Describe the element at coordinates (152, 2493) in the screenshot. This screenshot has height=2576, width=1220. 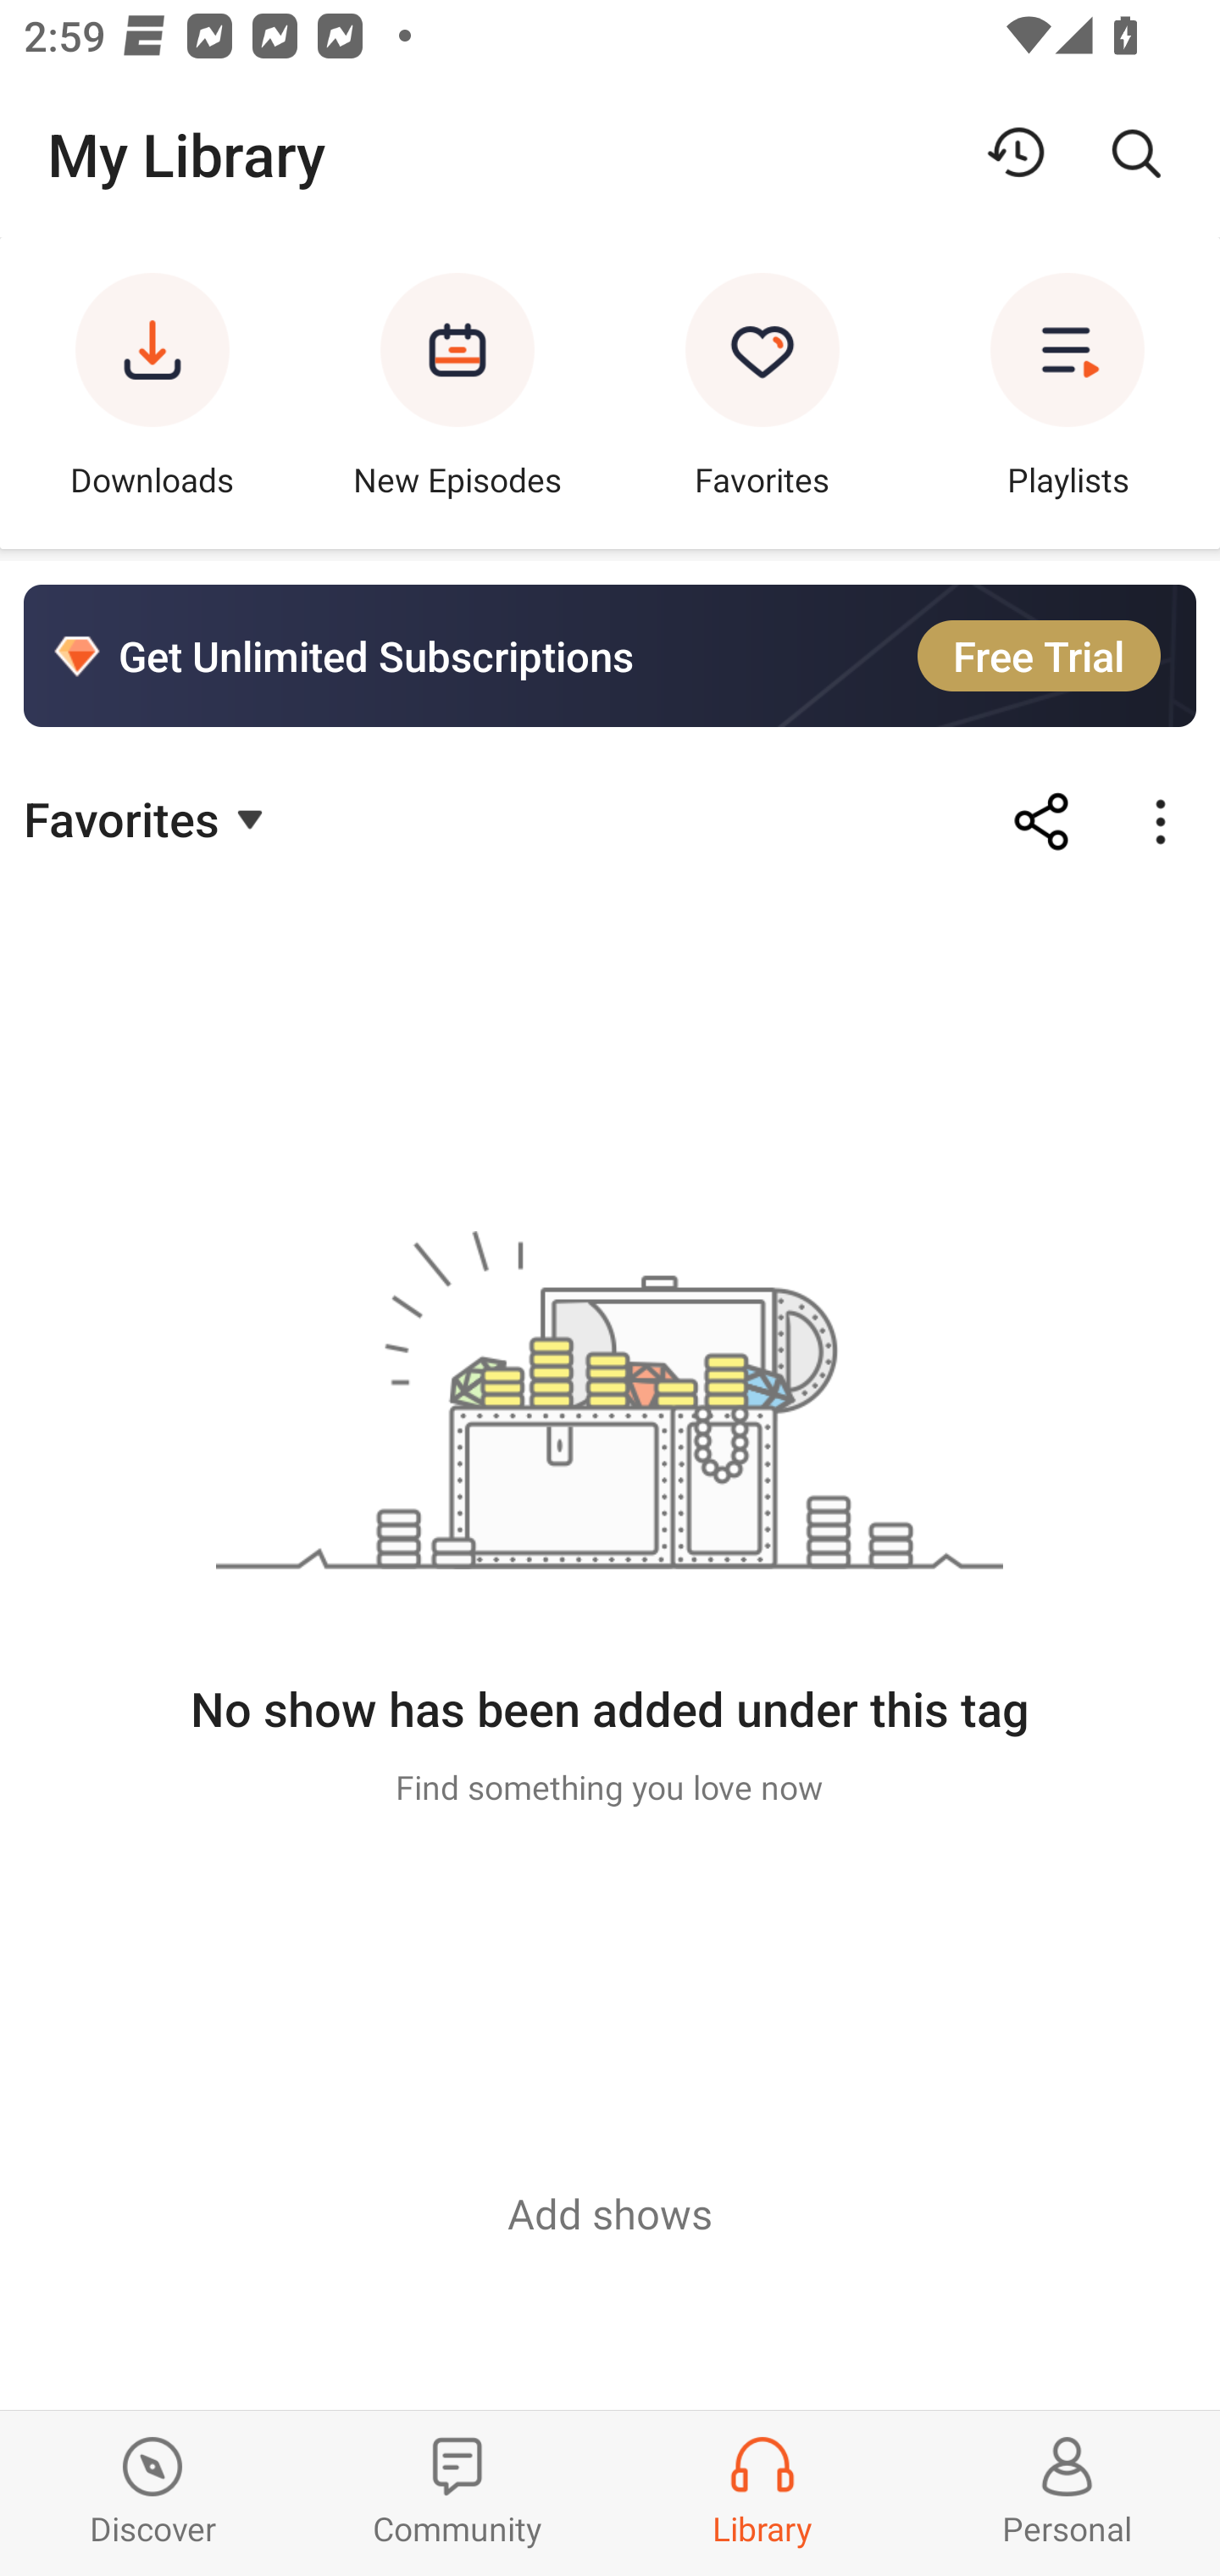
I see `Discover` at that location.